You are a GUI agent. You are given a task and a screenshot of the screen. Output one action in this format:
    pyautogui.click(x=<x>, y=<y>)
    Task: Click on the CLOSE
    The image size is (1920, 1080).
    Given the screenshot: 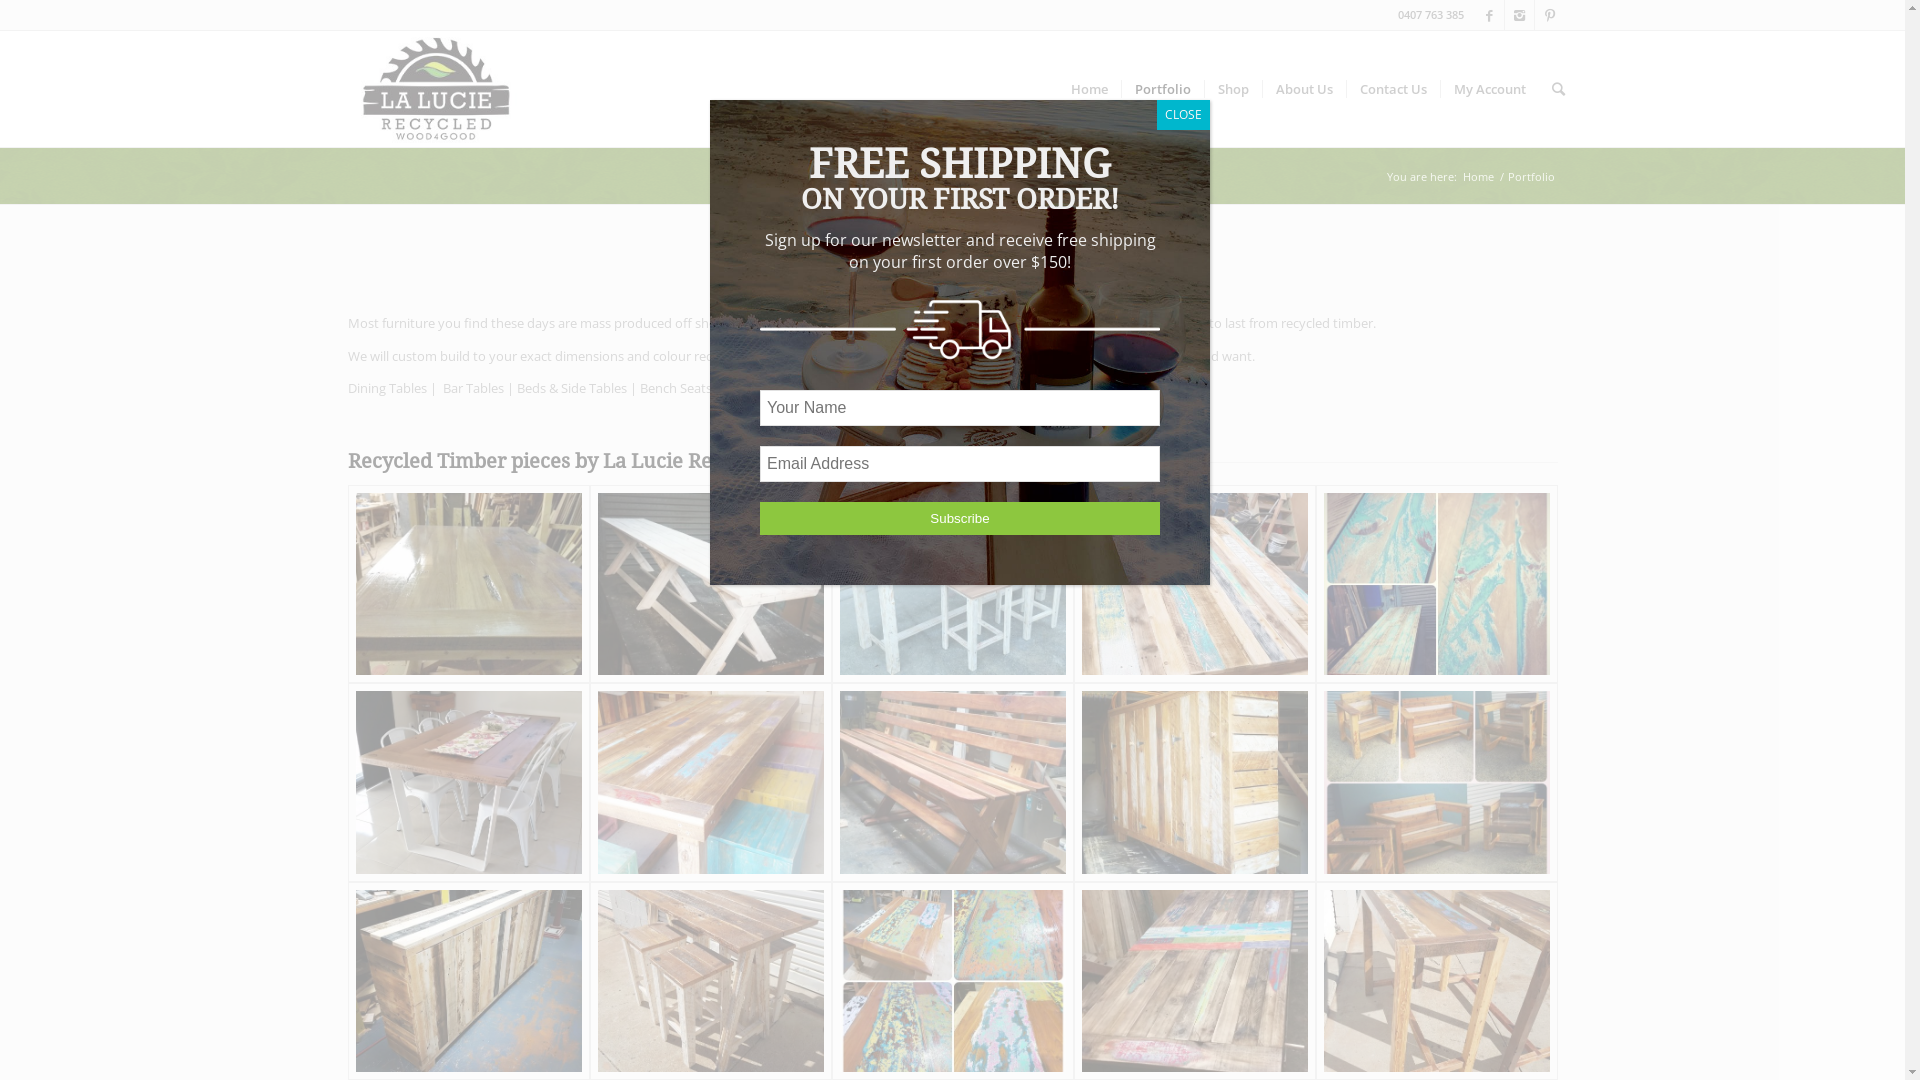 What is the action you would take?
    pyautogui.click(x=1184, y=115)
    